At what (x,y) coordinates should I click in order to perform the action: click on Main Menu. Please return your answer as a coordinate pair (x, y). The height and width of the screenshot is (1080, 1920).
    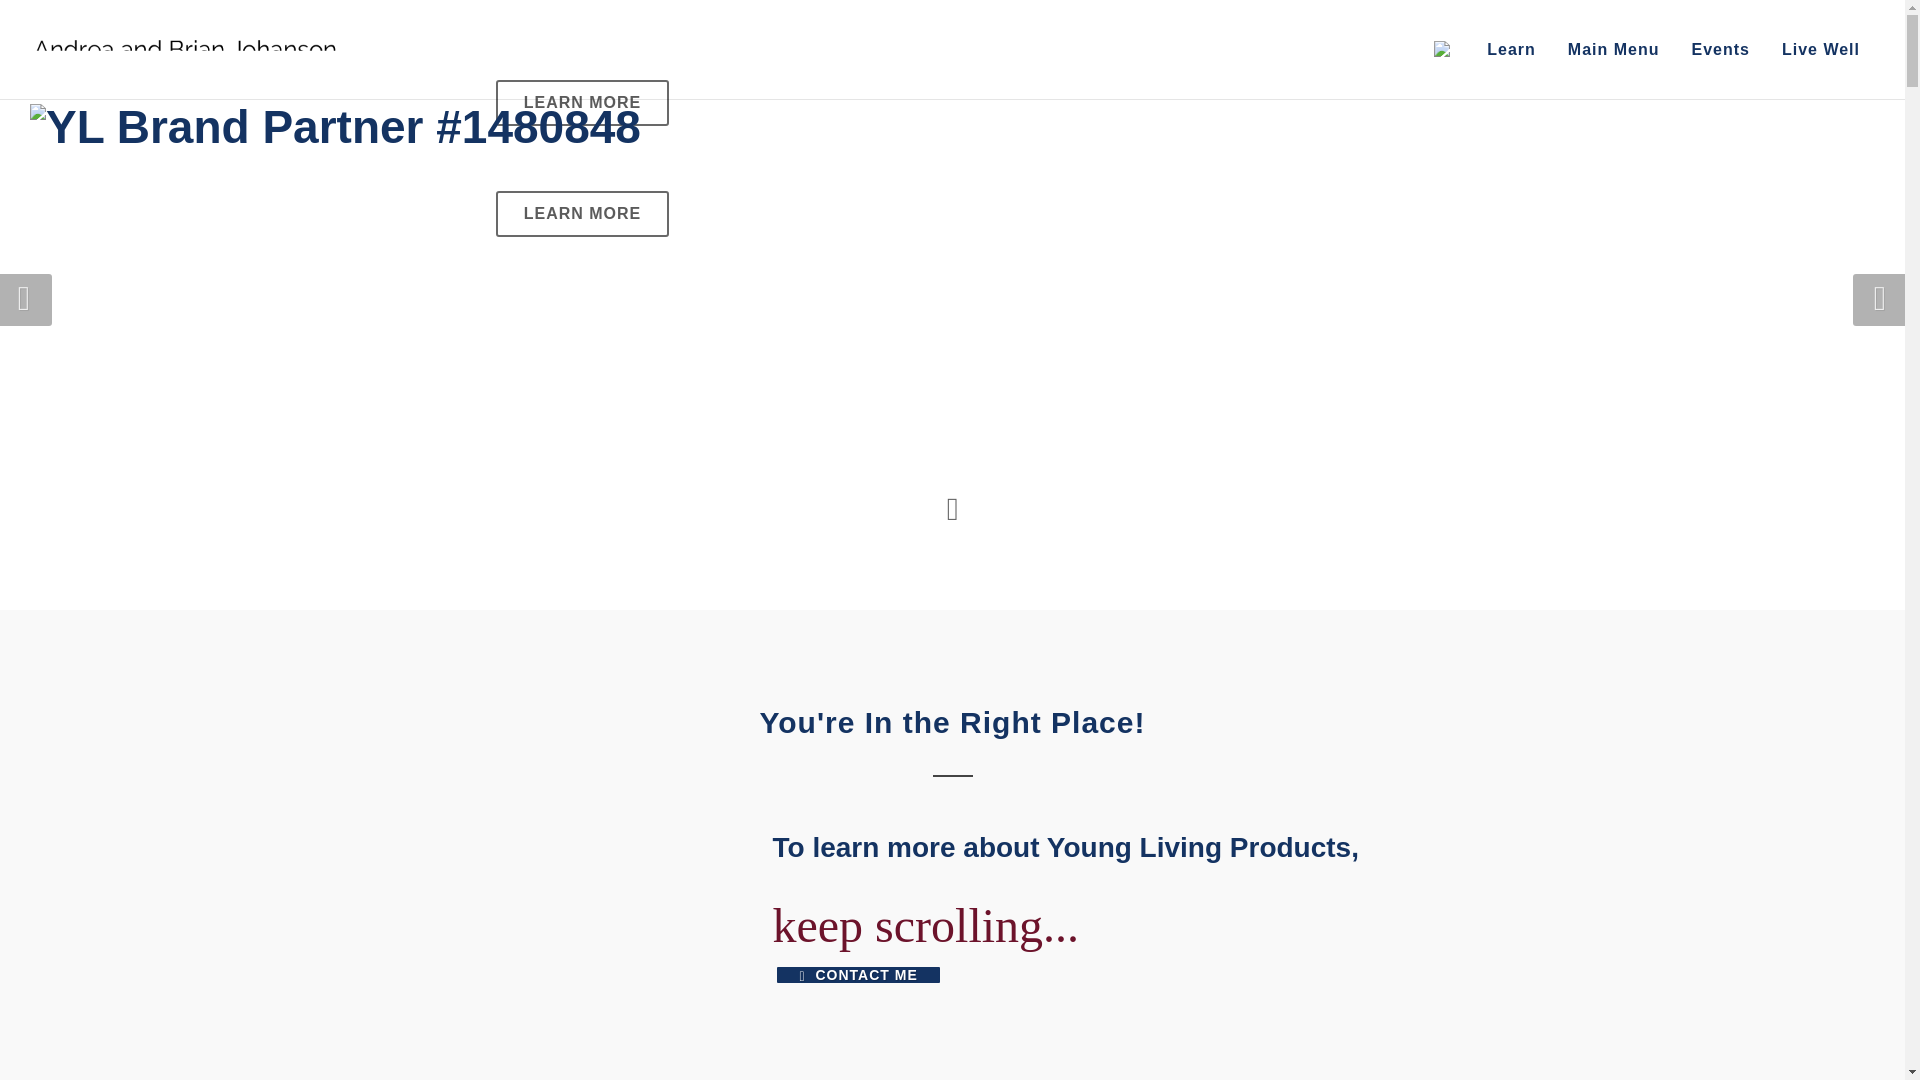
    Looking at the image, I should click on (1614, 50).